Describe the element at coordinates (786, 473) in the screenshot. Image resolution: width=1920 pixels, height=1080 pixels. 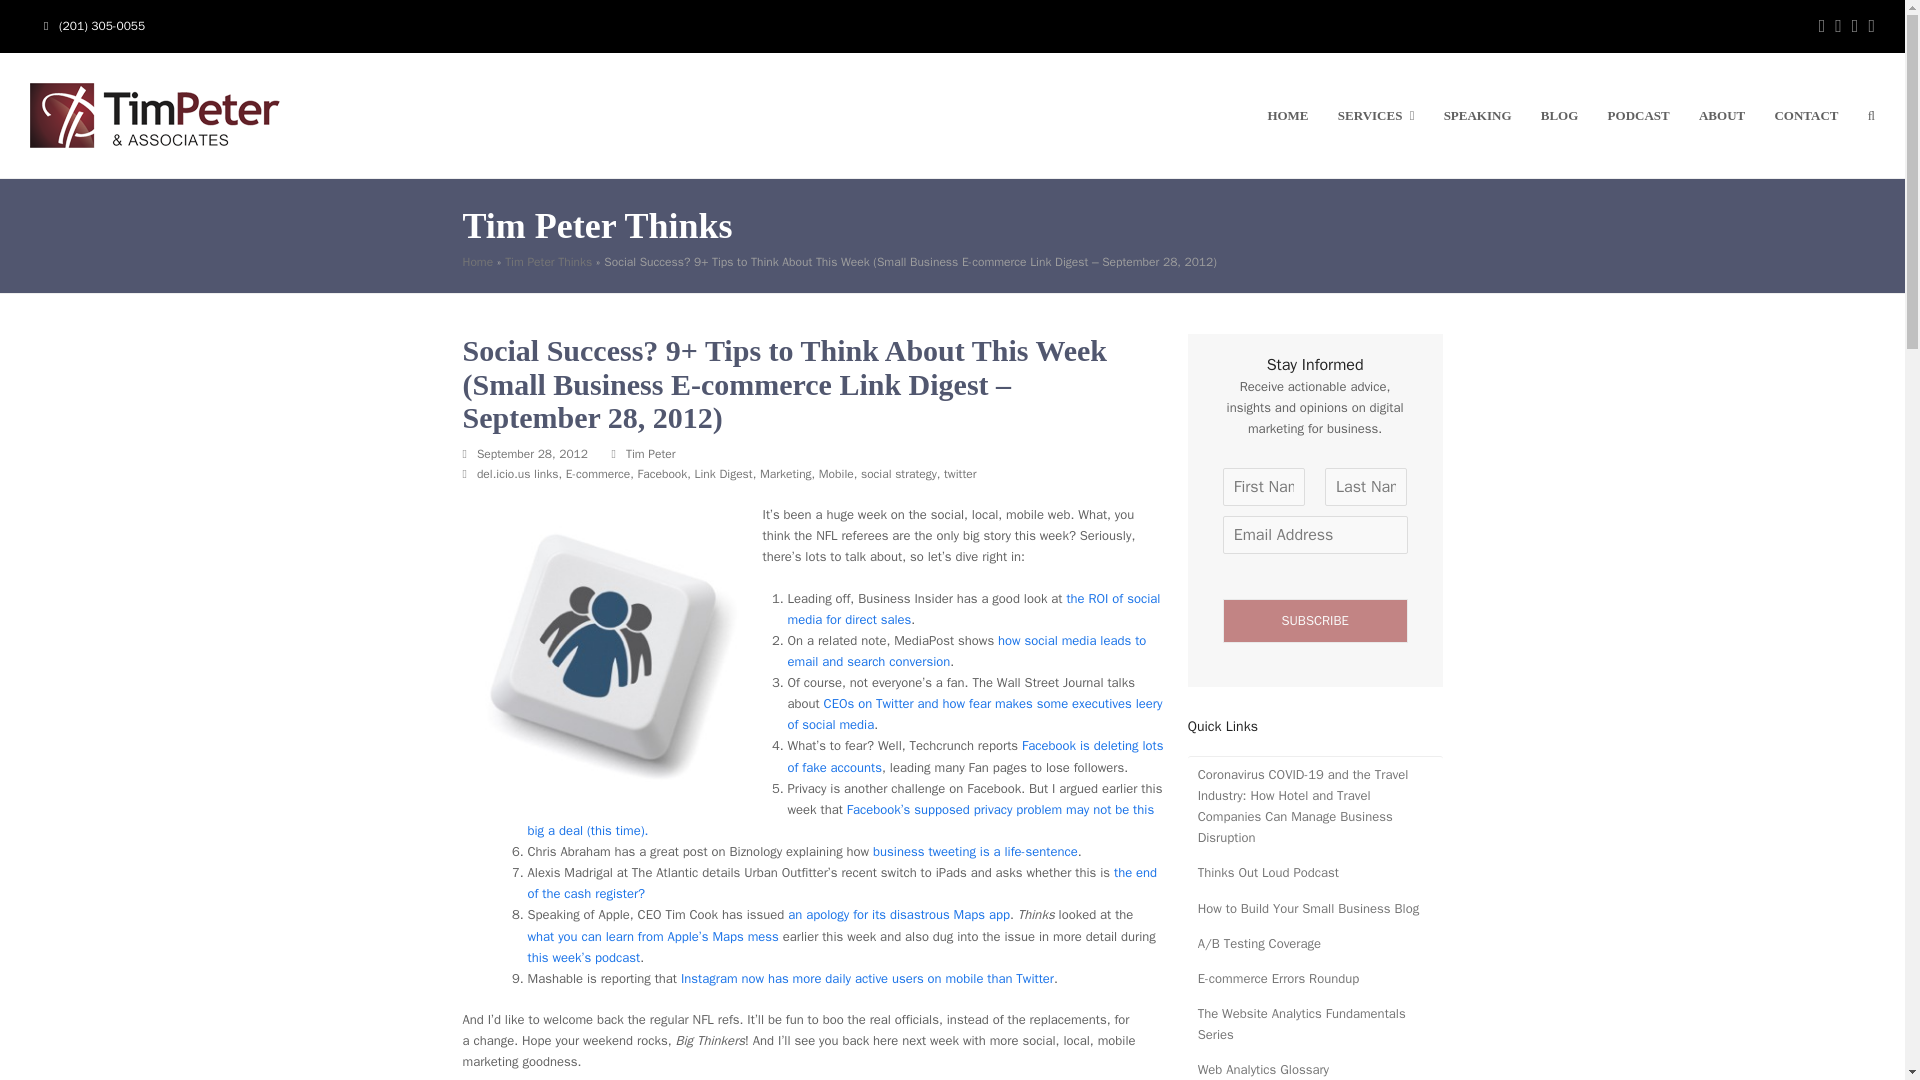
I see `Marketing` at that location.